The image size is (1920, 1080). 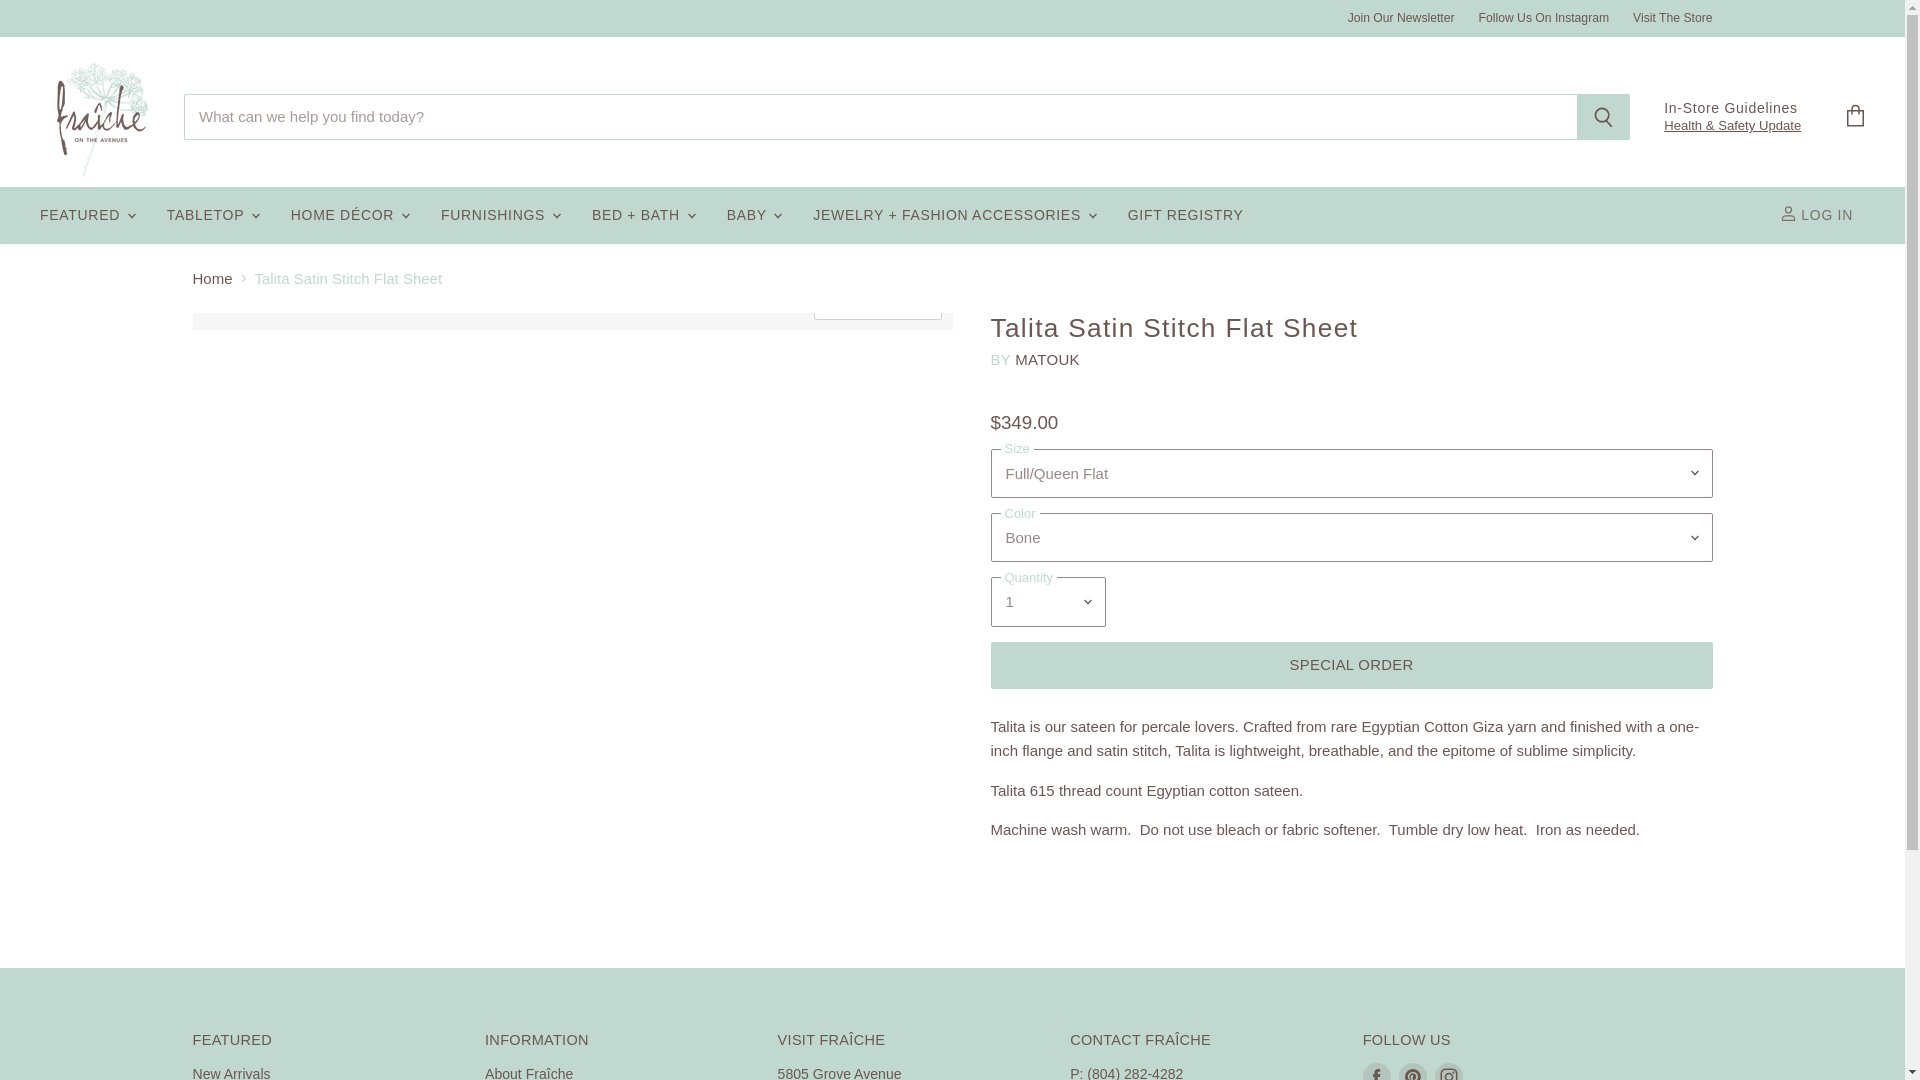 I want to click on Follow Us On Instagram, so click(x=1544, y=17).